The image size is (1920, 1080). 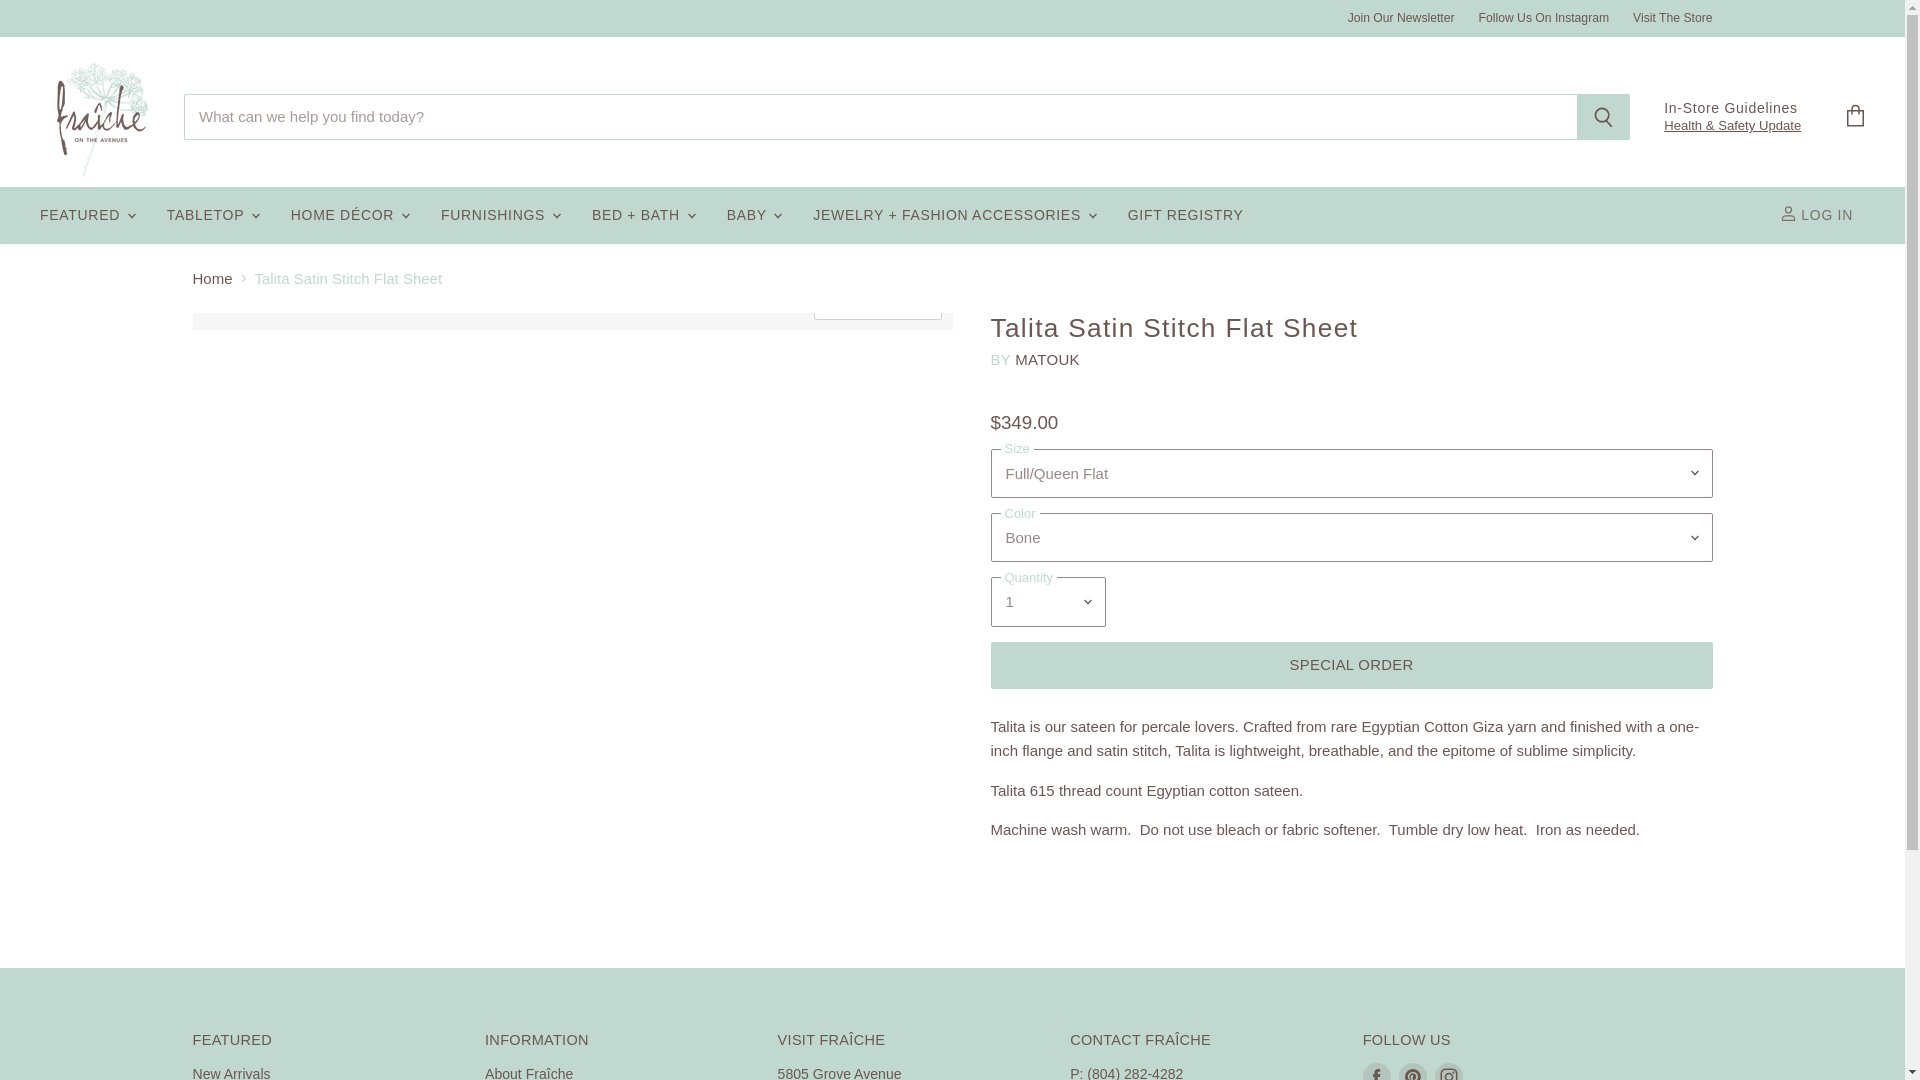 I want to click on Follow Us On Instagram, so click(x=1544, y=17).